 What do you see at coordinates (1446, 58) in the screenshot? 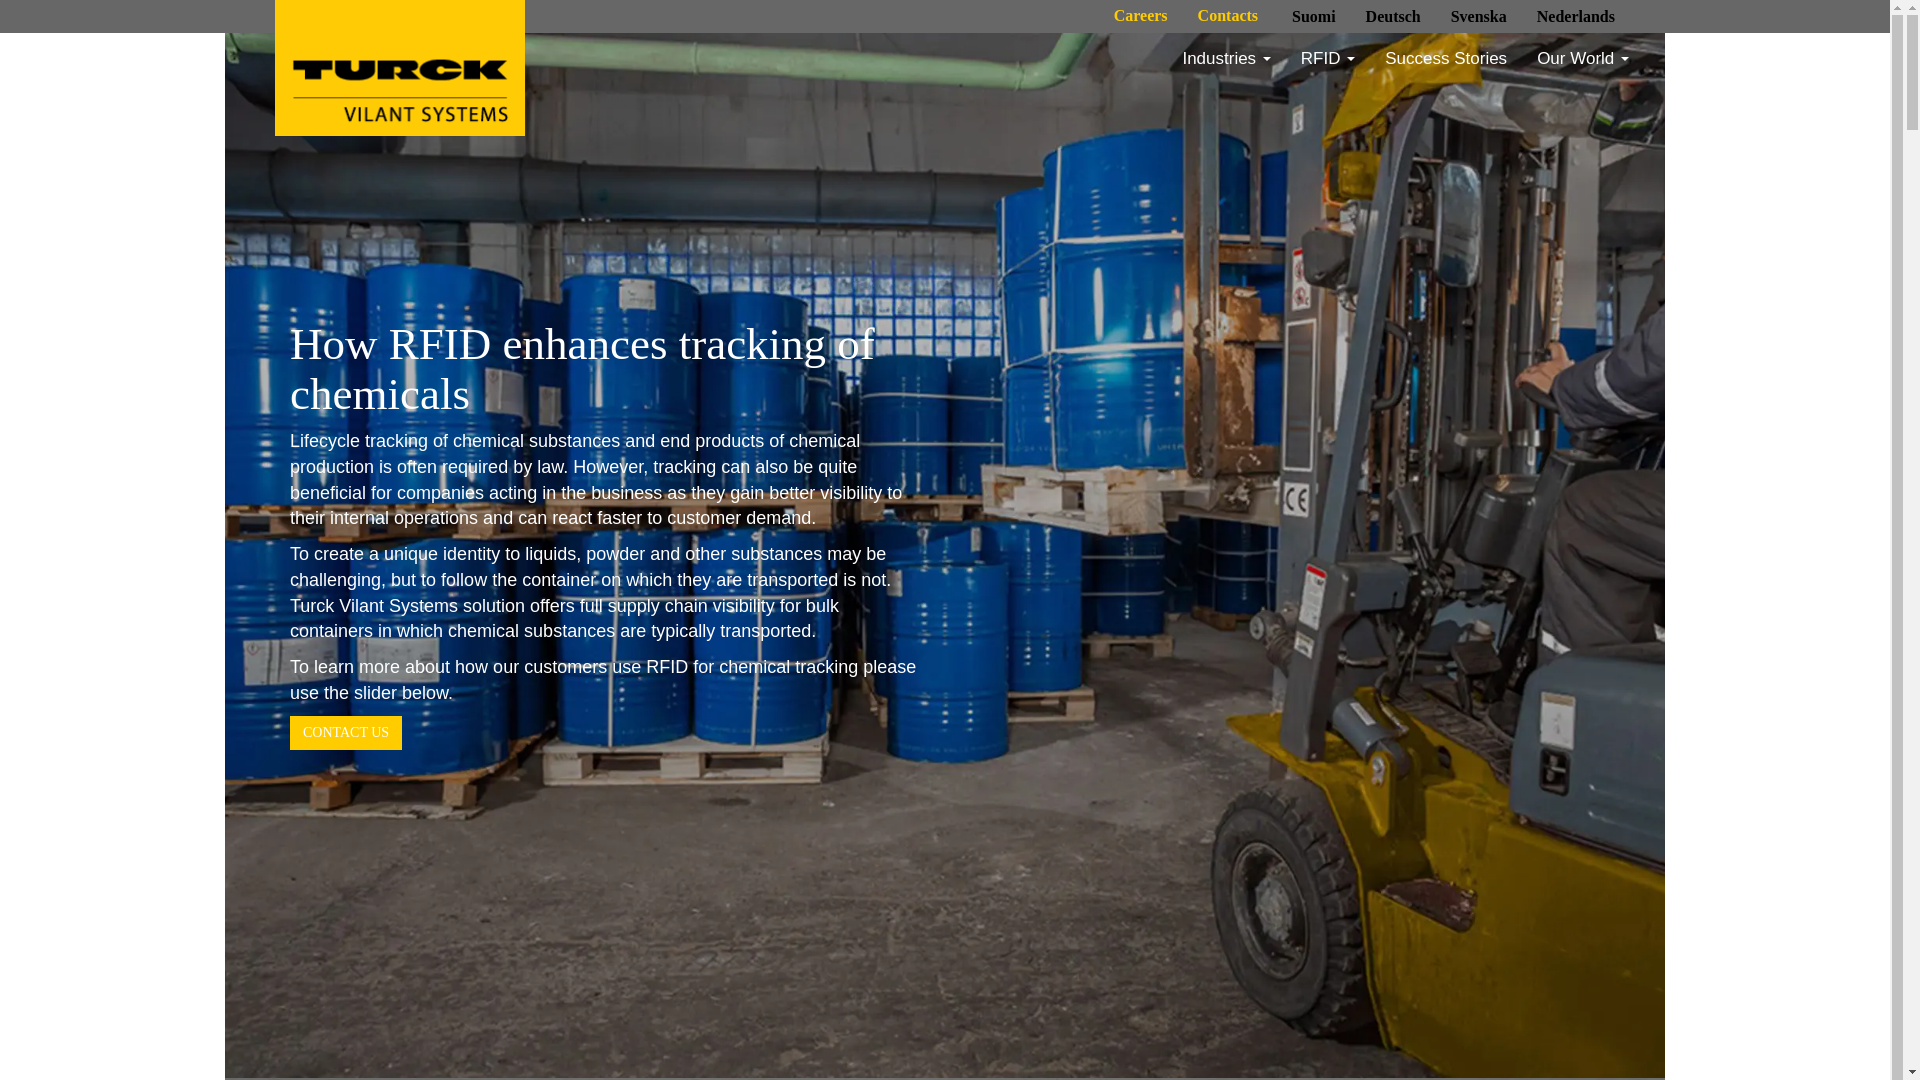
I see `Success Stories` at bounding box center [1446, 58].